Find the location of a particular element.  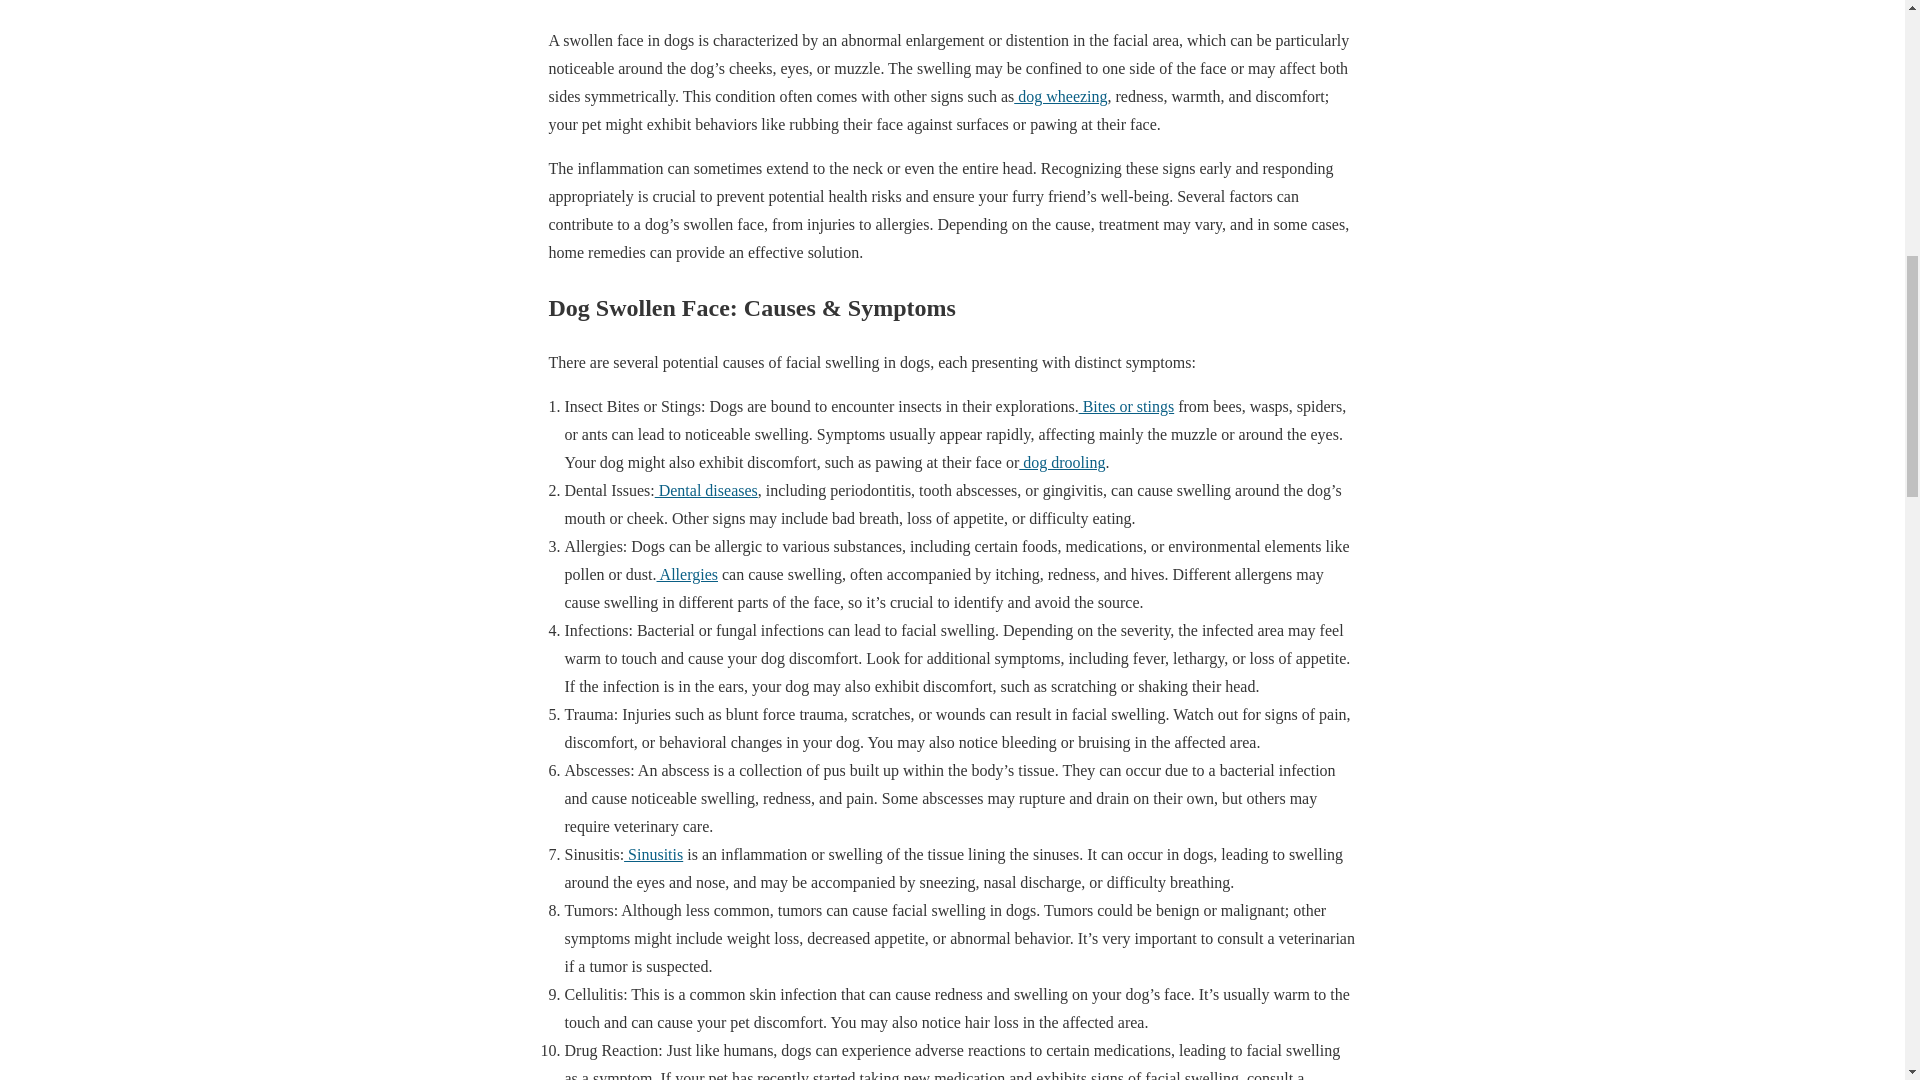

dog drooling is located at coordinates (1062, 462).